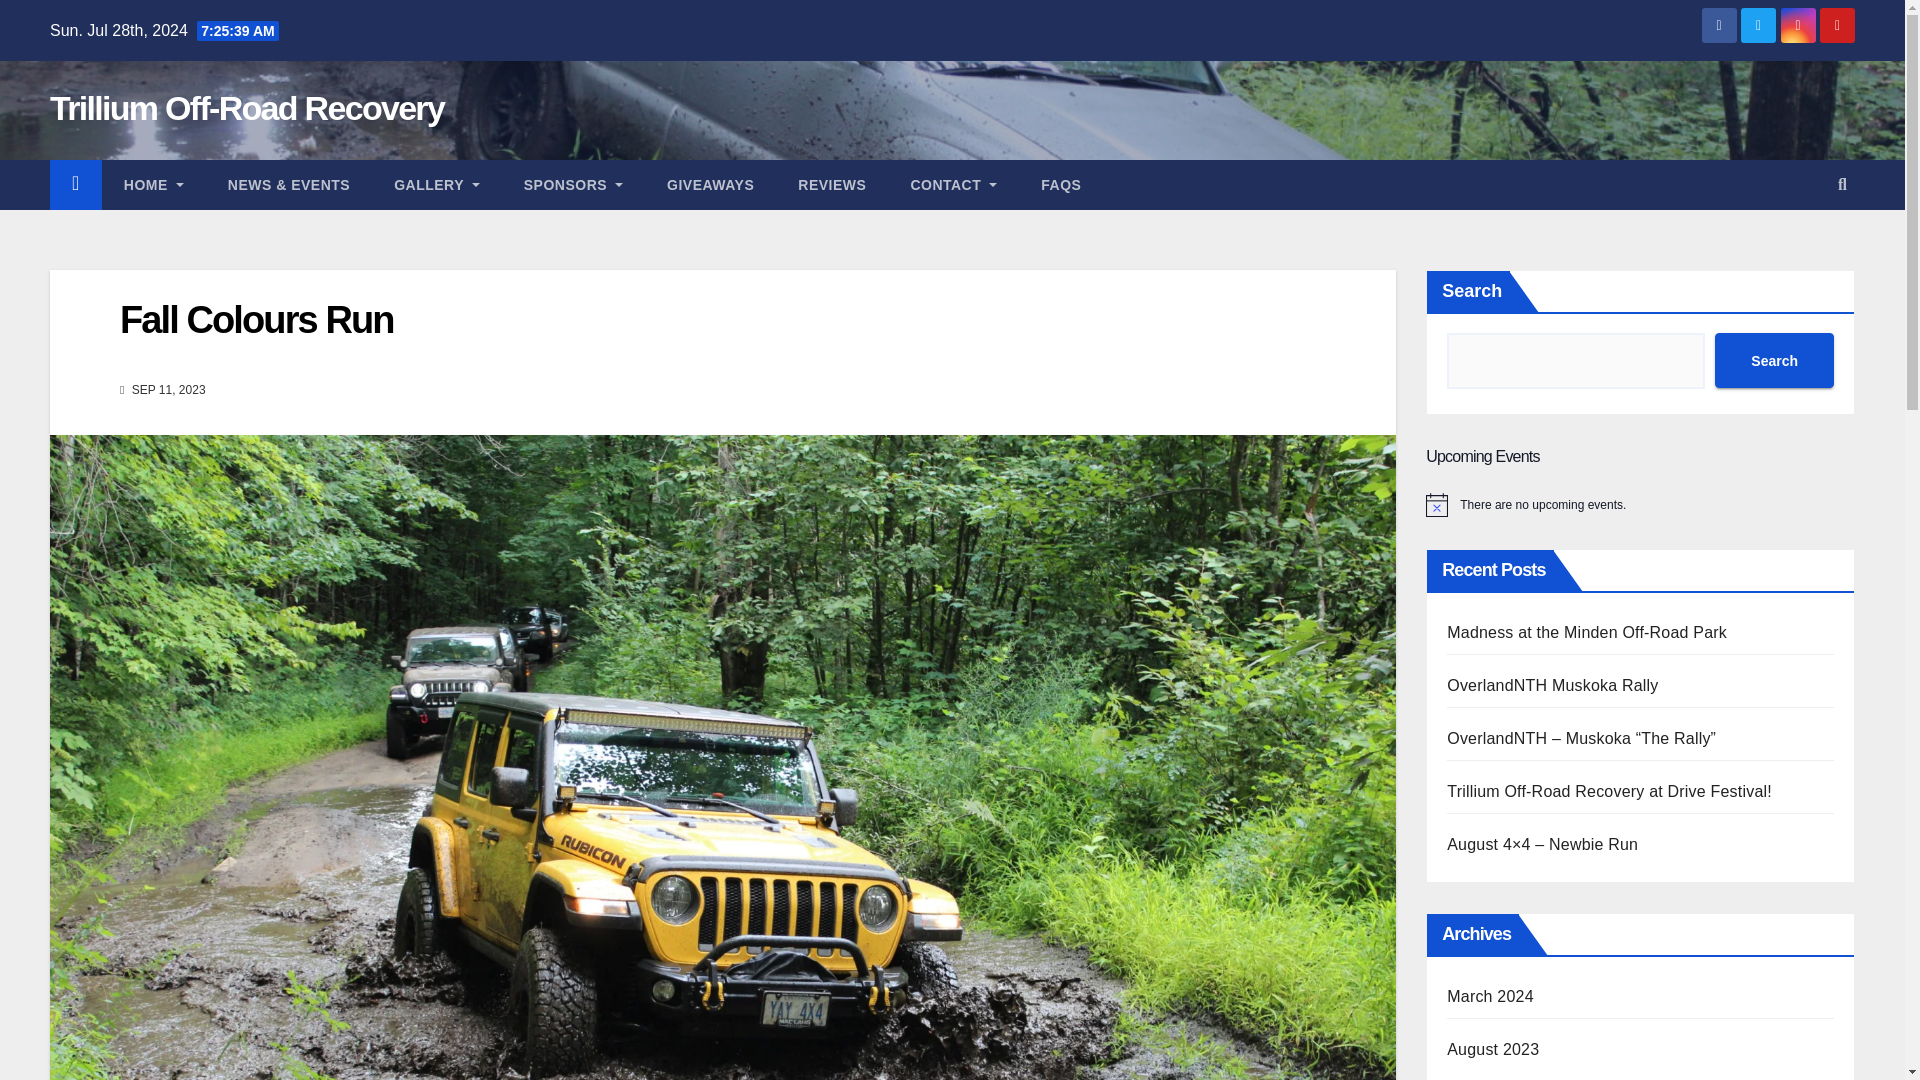 The image size is (1920, 1080). What do you see at coordinates (573, 184) in the screenshot?
I see `SPONSORS` at bounding box center [573, 184].